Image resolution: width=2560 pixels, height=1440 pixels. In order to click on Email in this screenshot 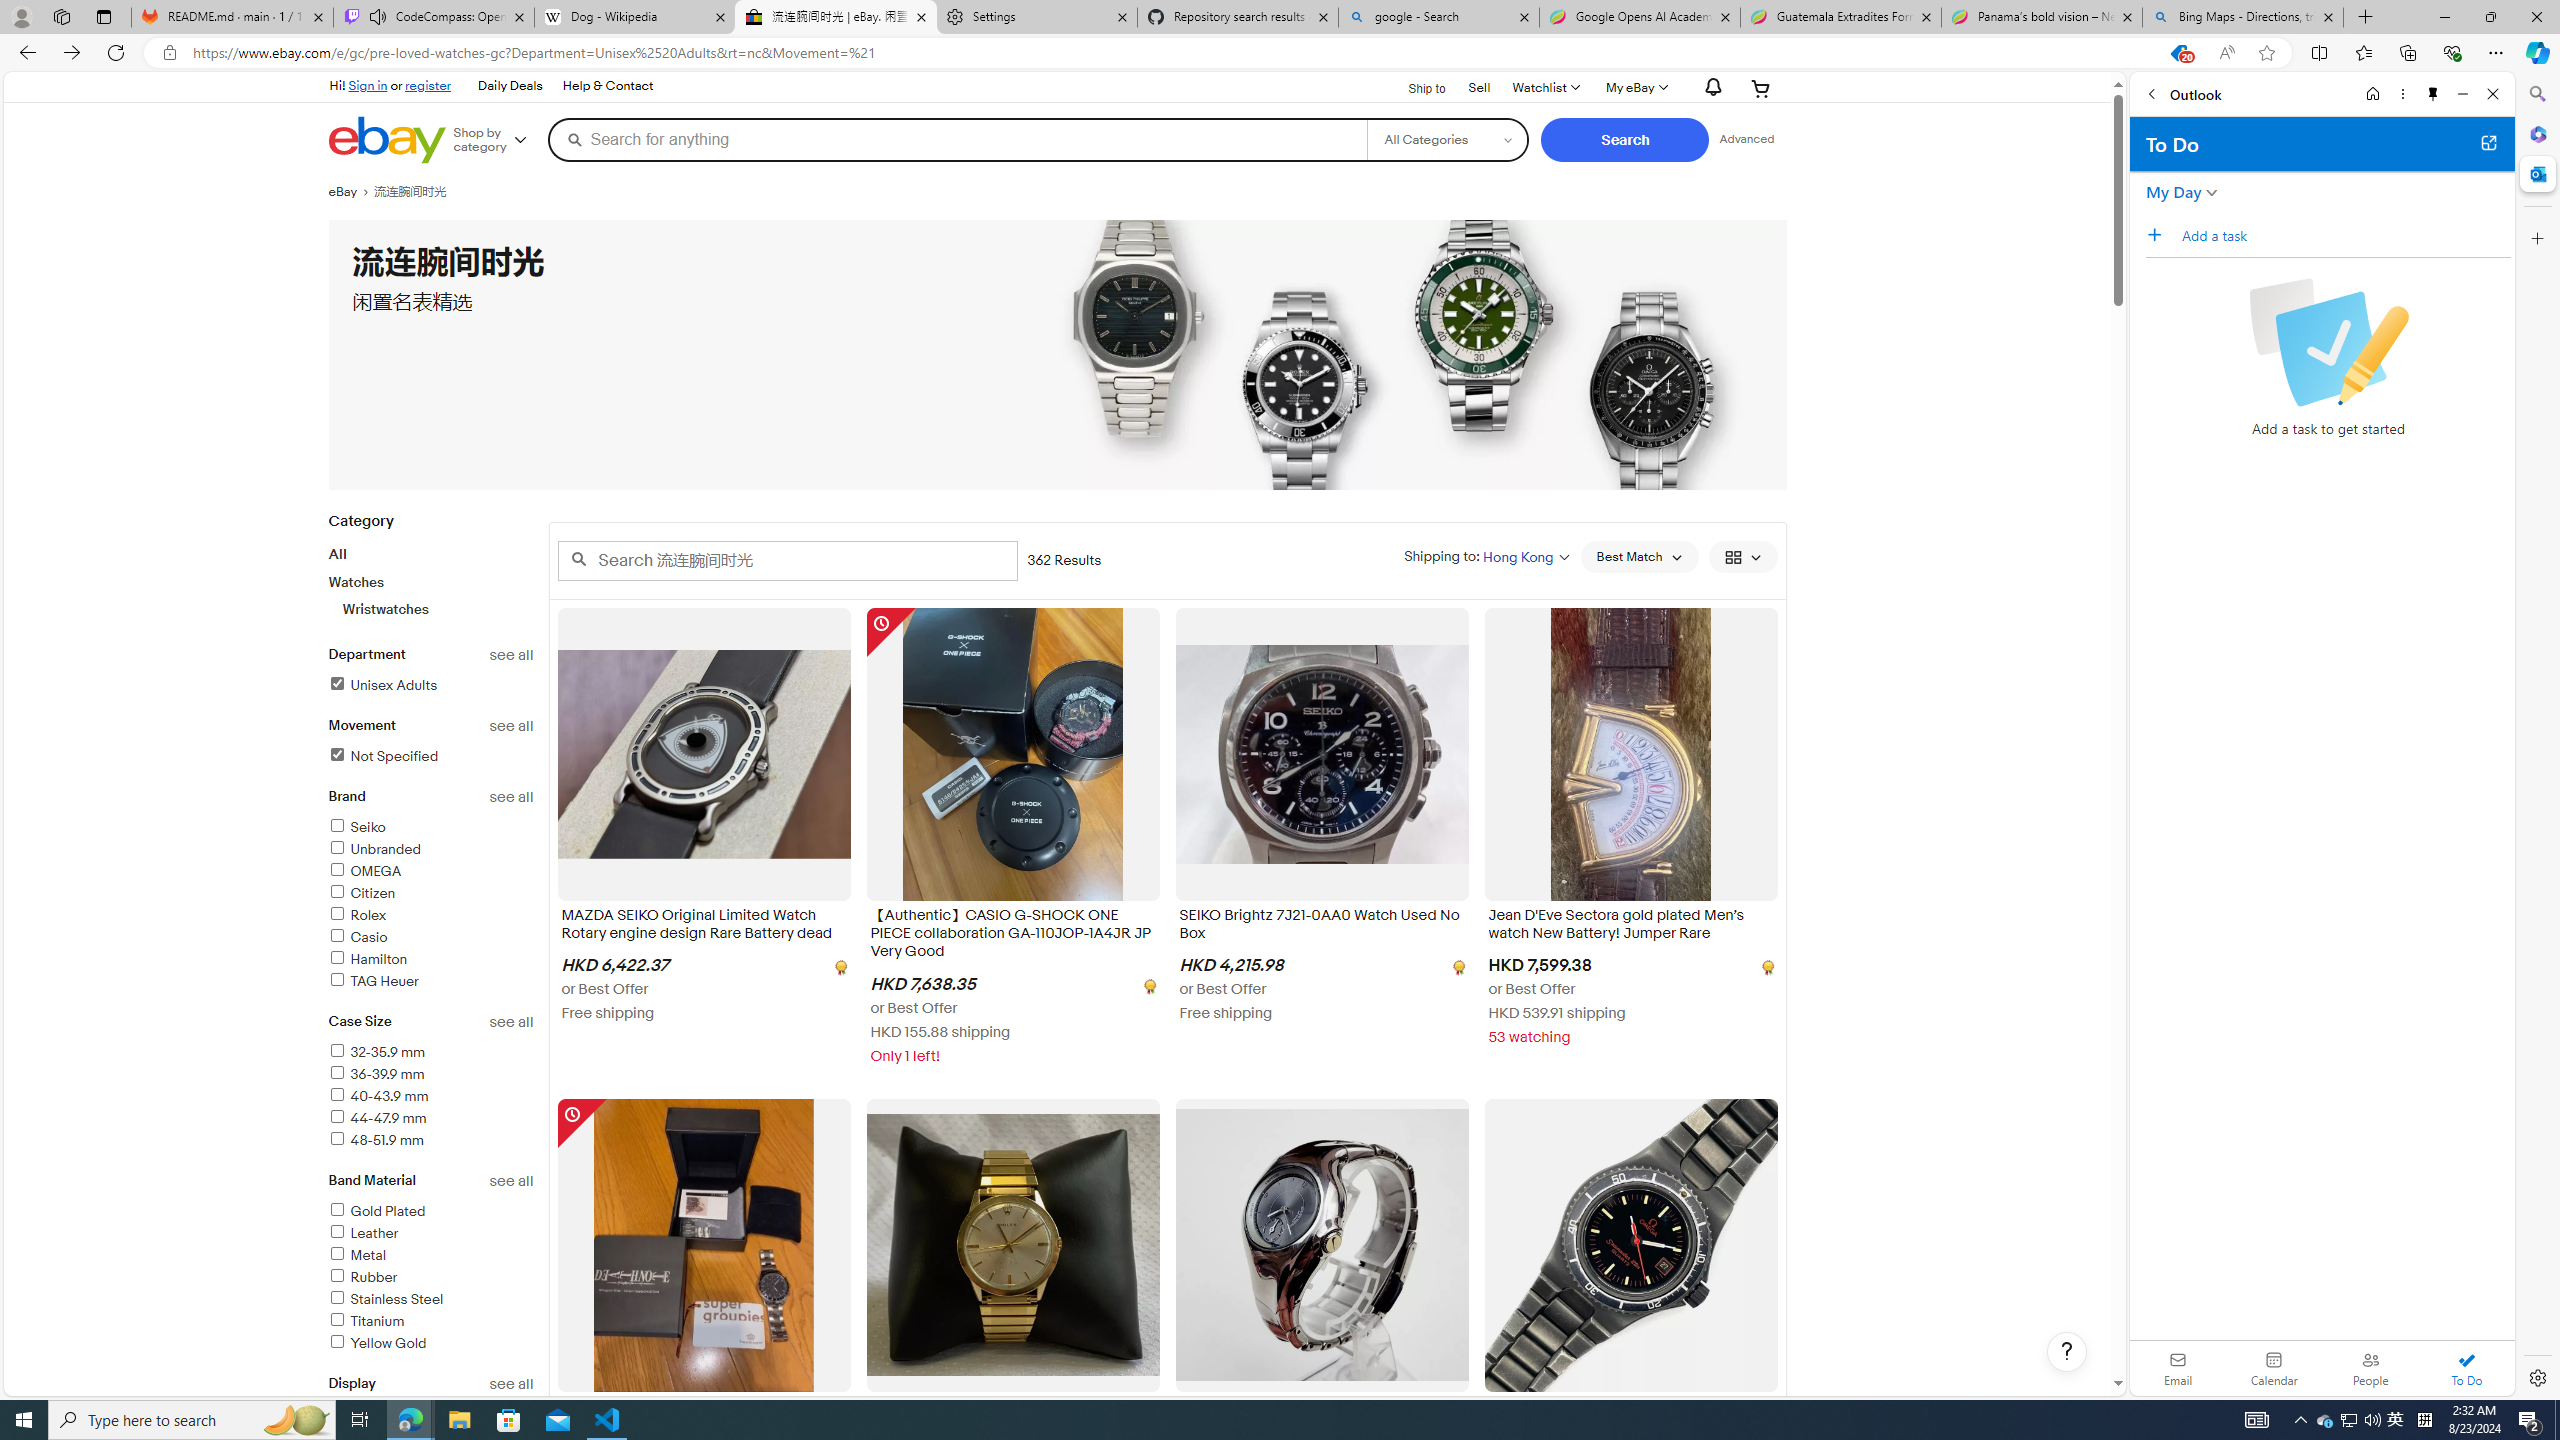, I will do `click(2178, 1368)`.